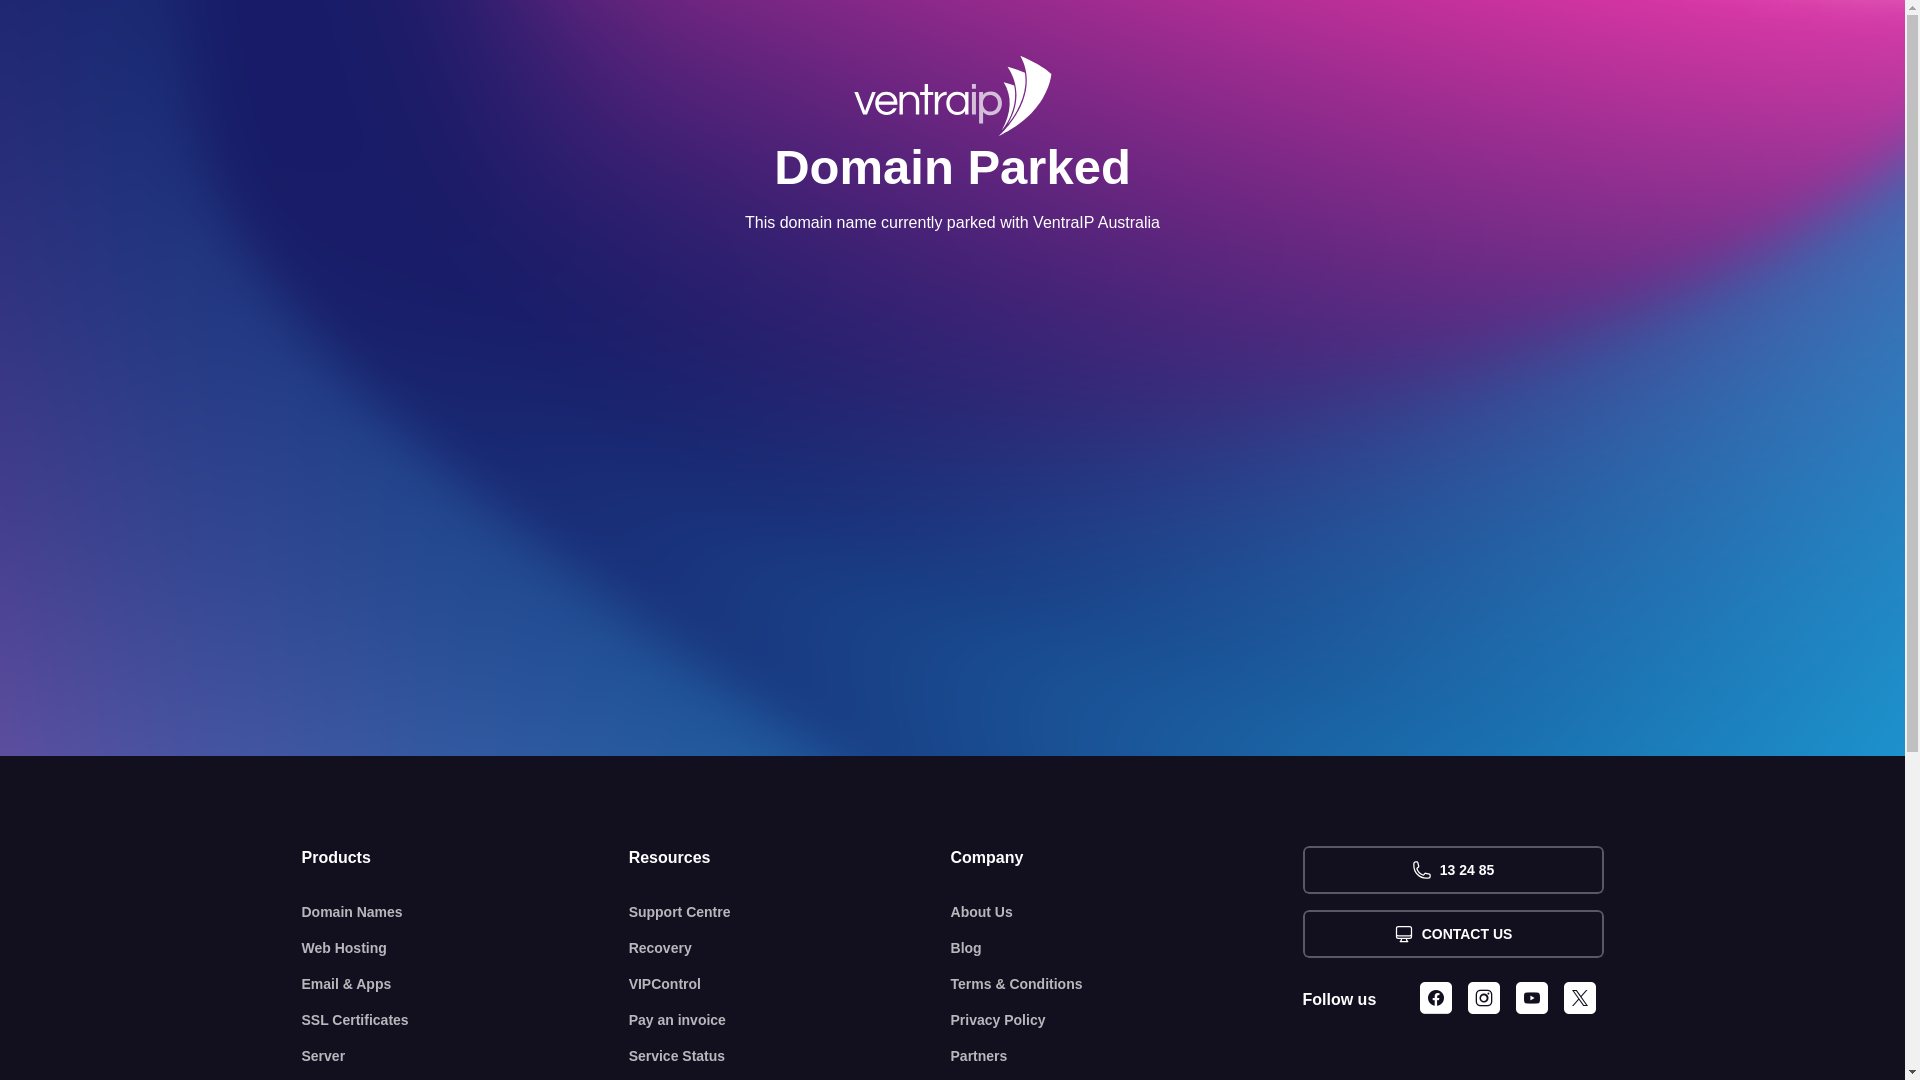  Describe the element at coordinates (790, 1056) in the screenshot. I see `Service Status` at that location.